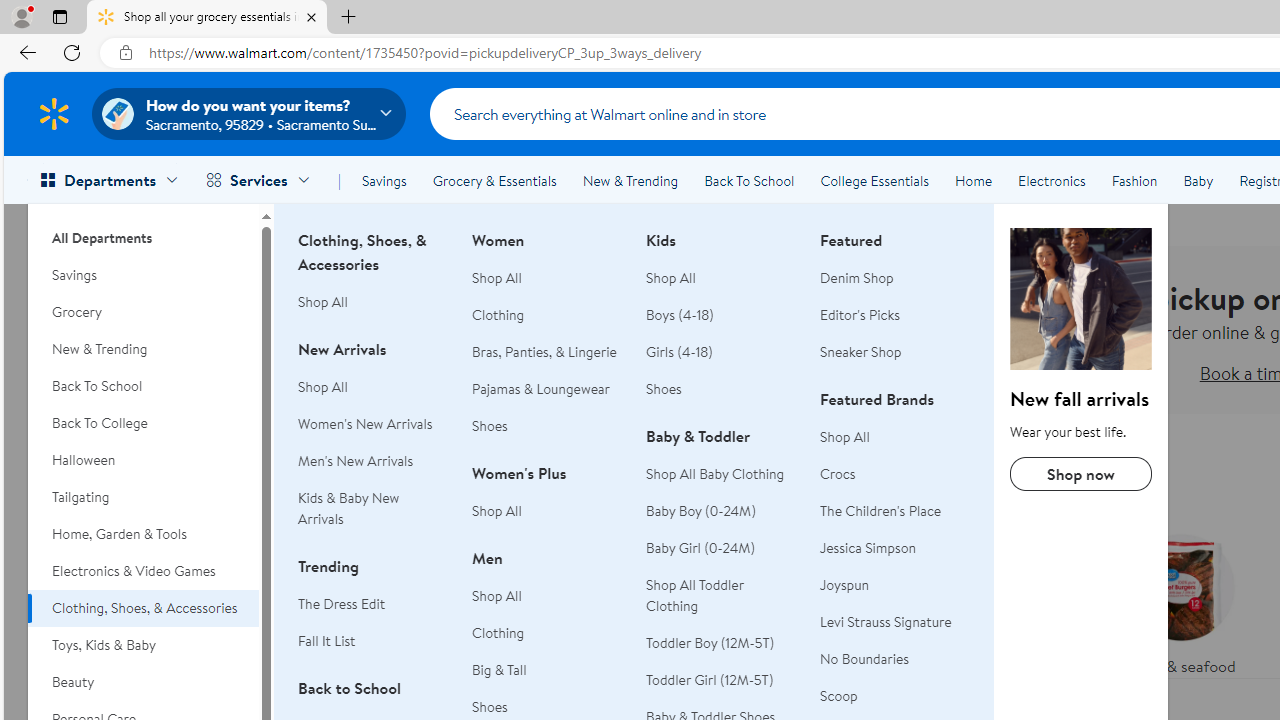 This screenshot has width=1280, height=720. Describe the element at coordinates (373, 461) in the screenshot. I see `Men's New Arrivals` at that location.